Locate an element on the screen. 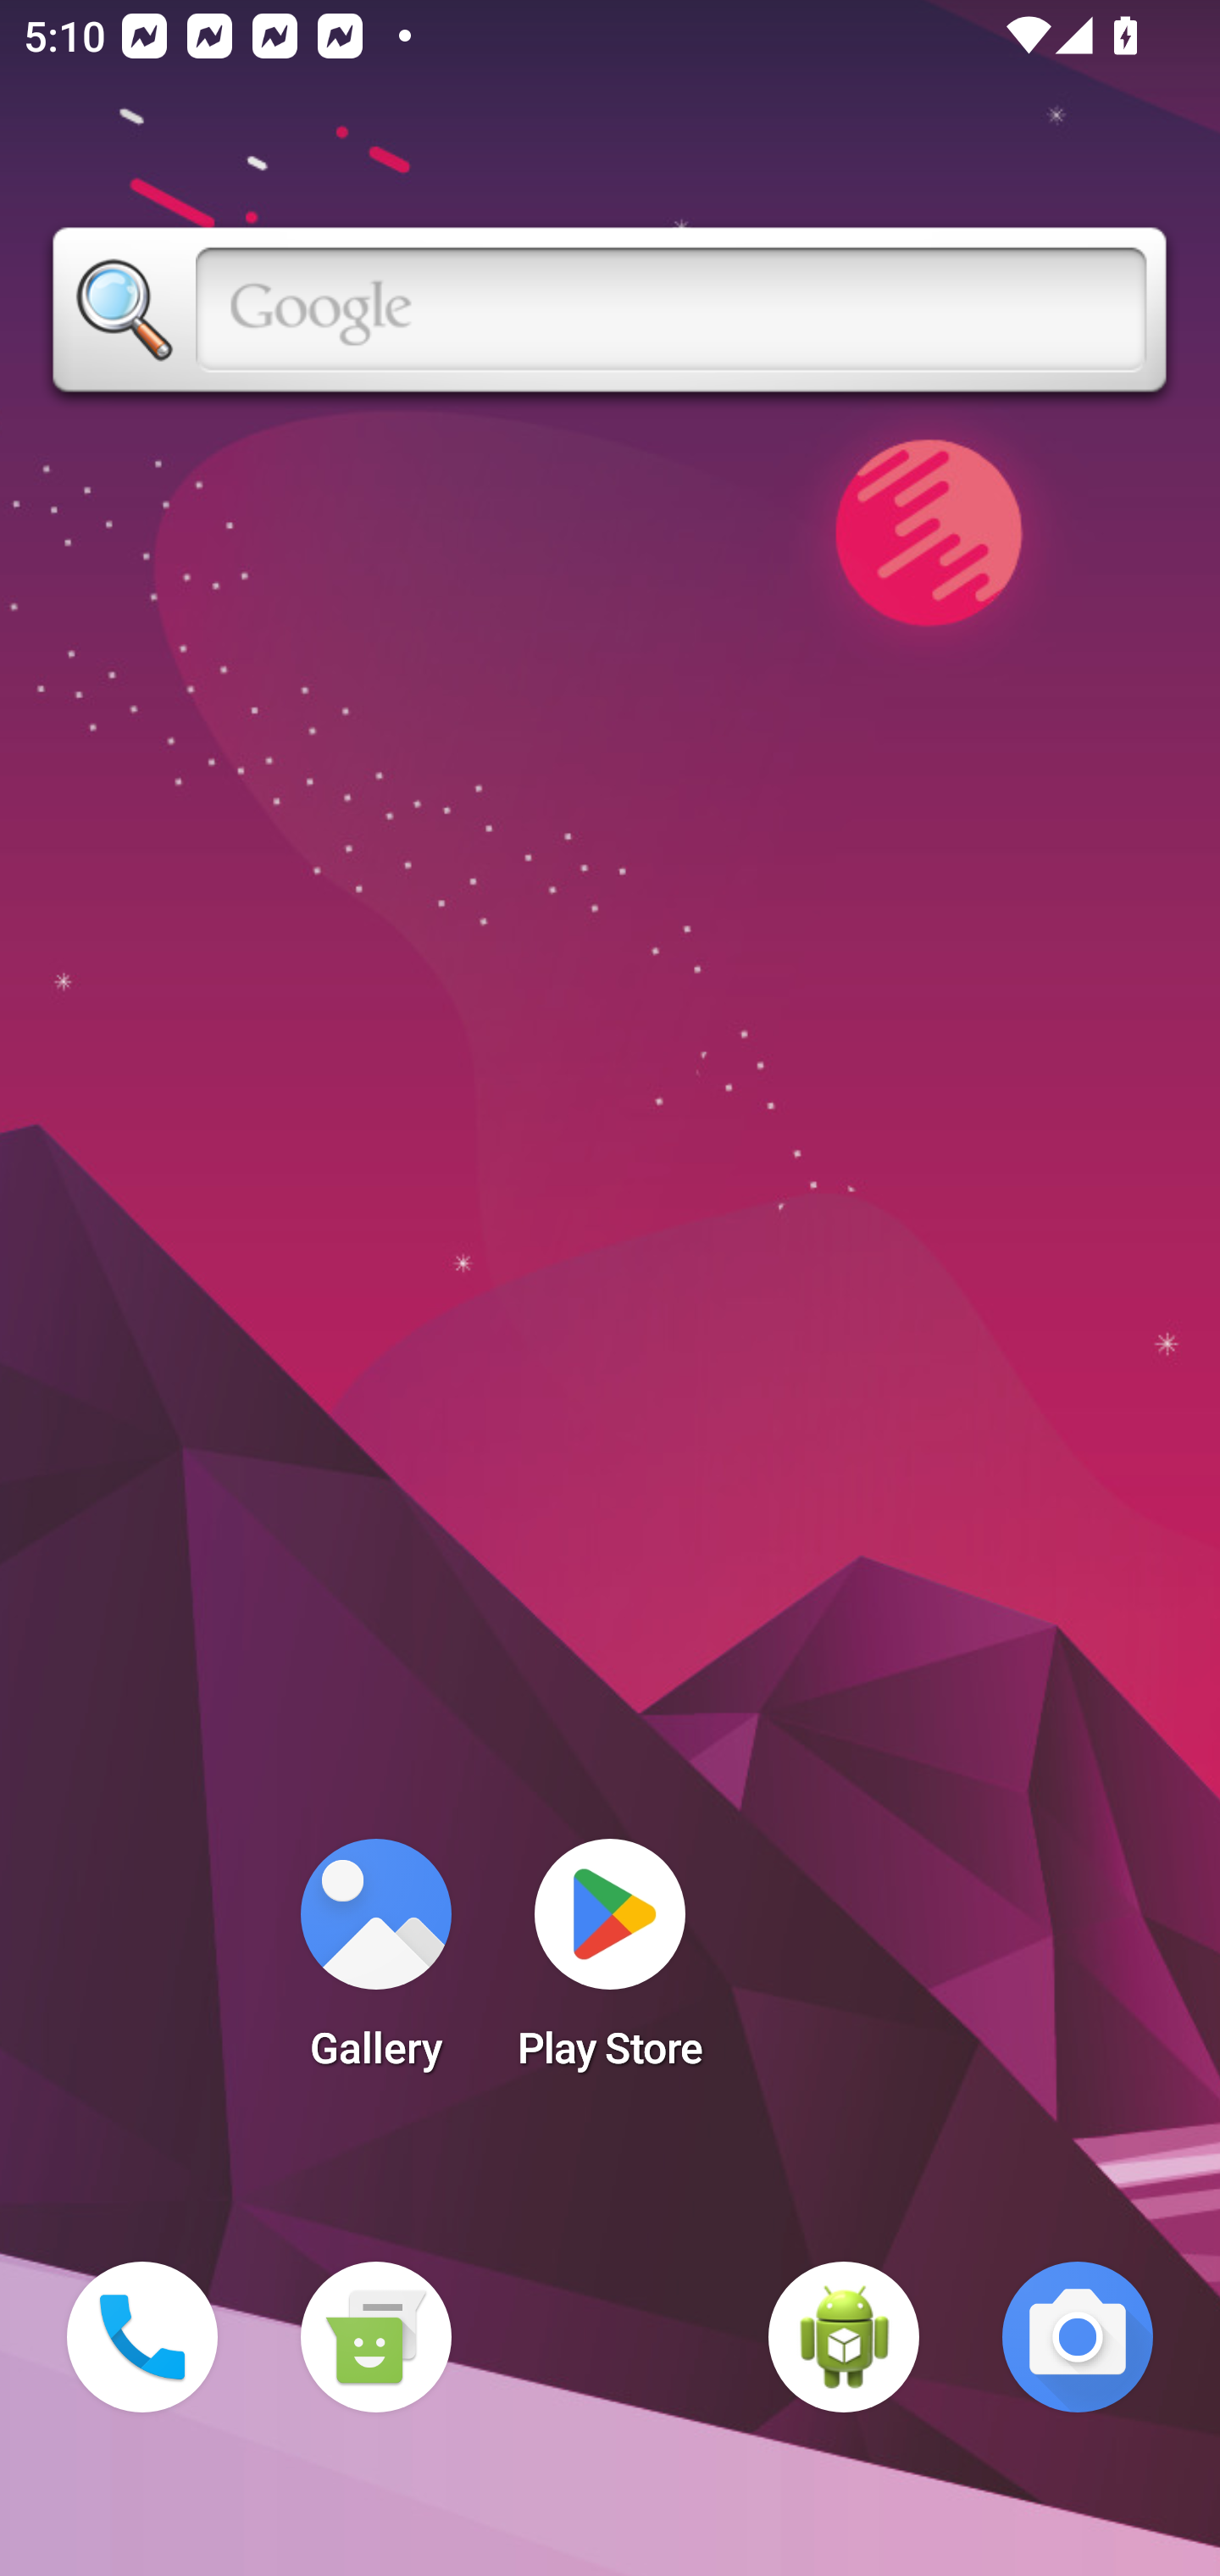  Gallery is located at coordinates (375, 1964).